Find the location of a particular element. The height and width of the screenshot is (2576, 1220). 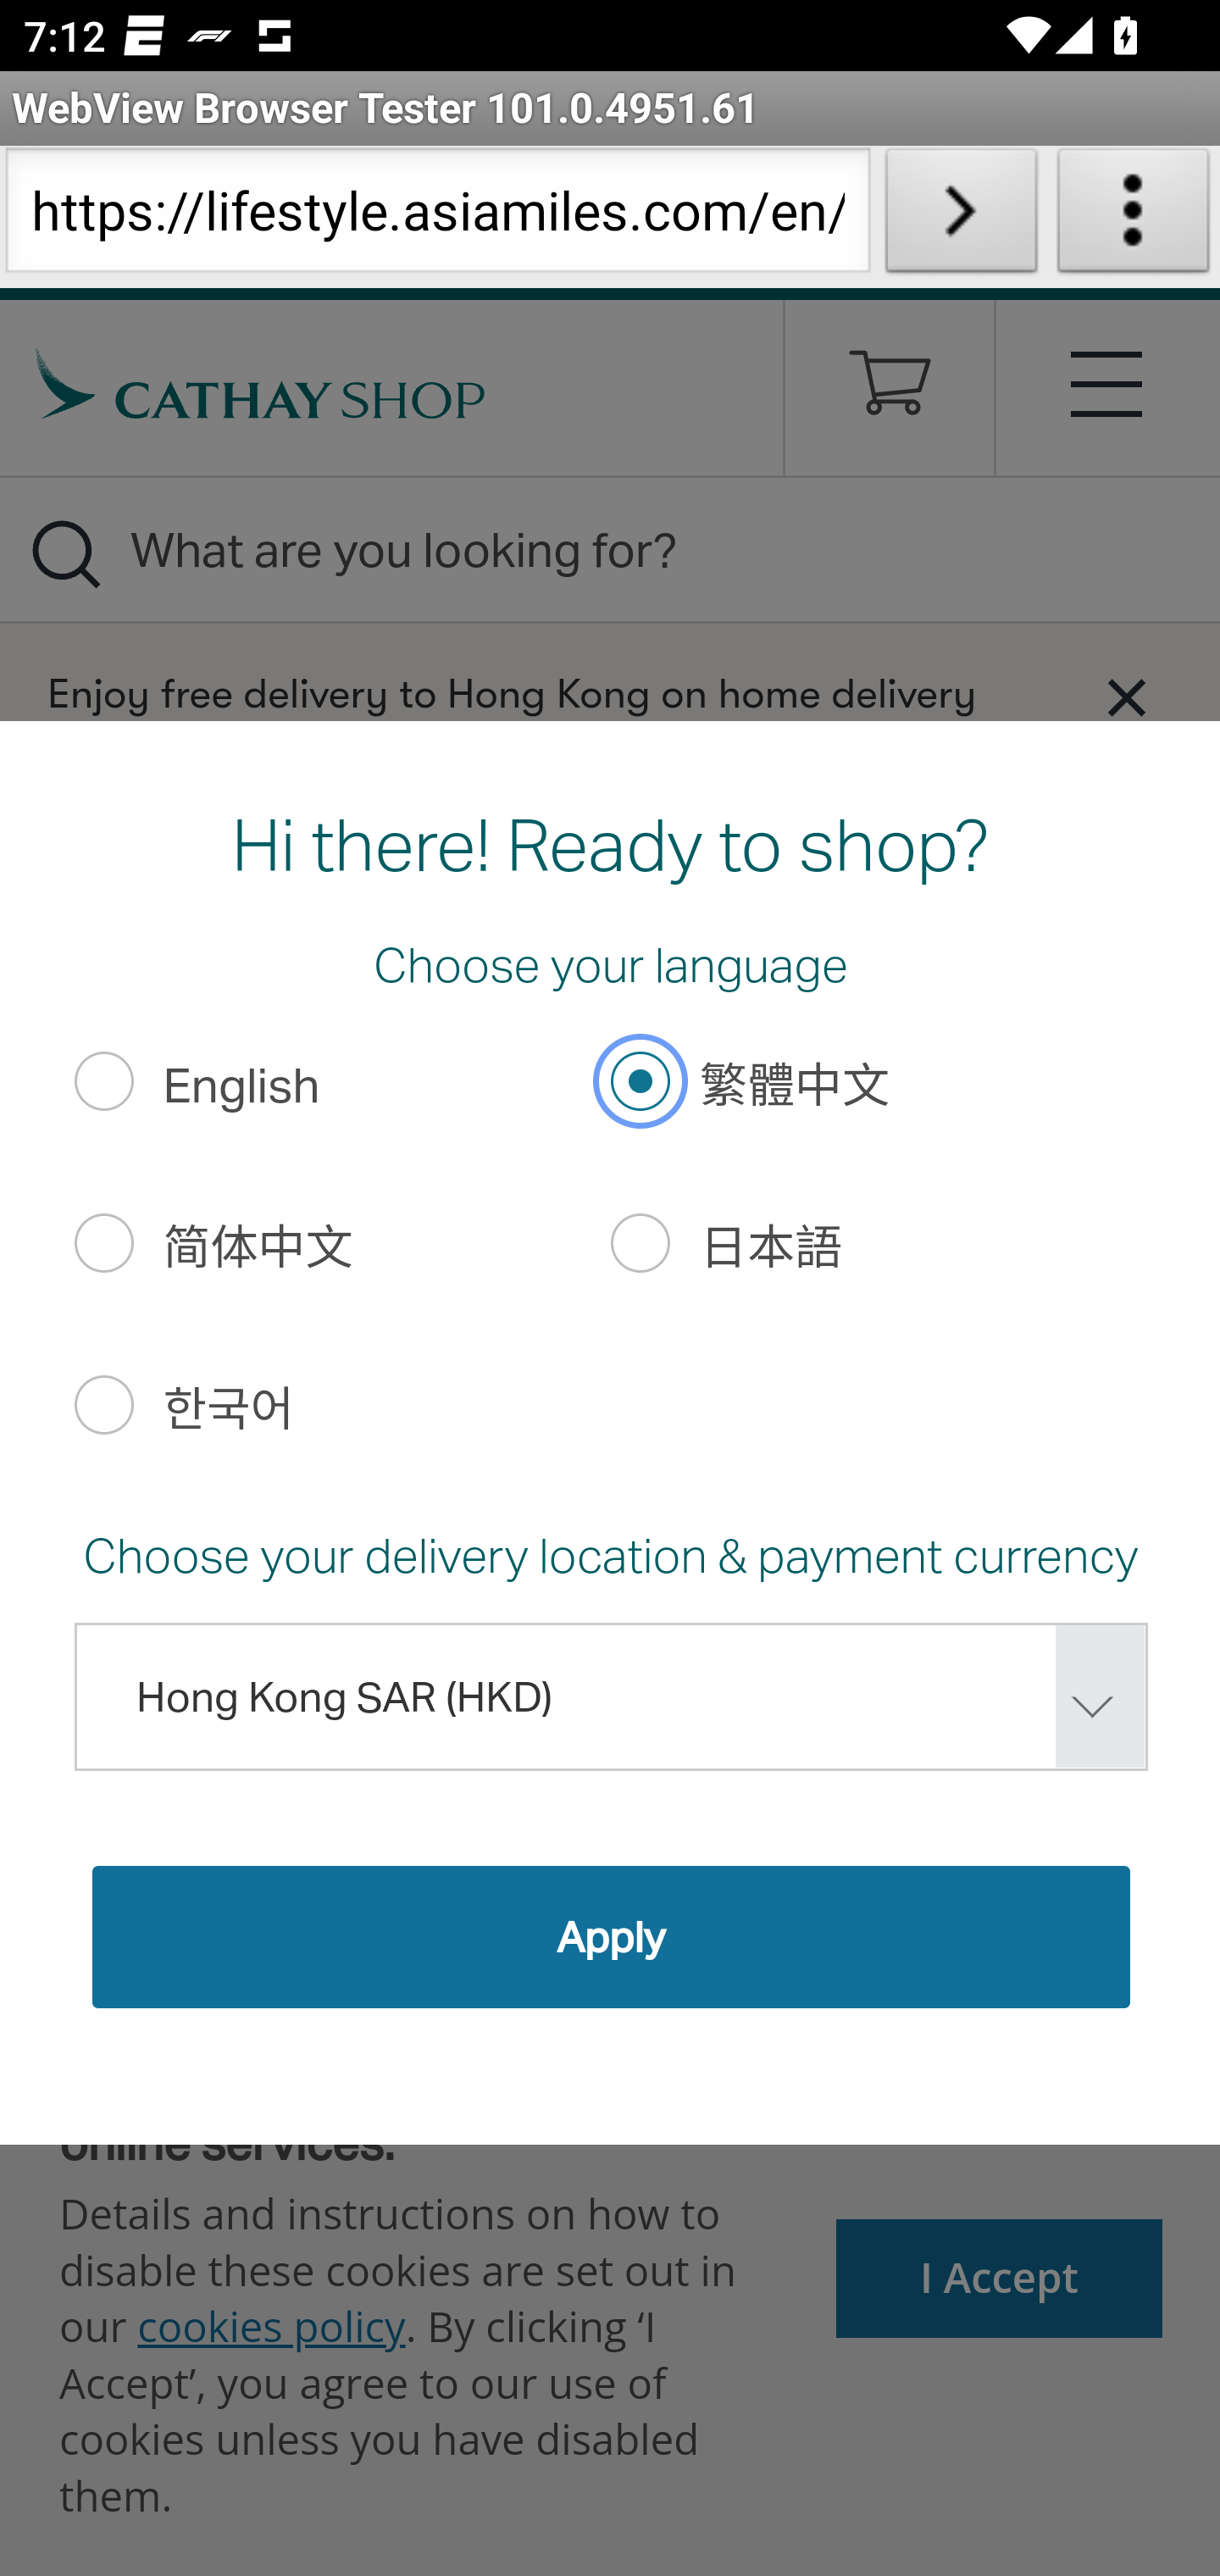

한국어 is located at coordinates (103, 1403).